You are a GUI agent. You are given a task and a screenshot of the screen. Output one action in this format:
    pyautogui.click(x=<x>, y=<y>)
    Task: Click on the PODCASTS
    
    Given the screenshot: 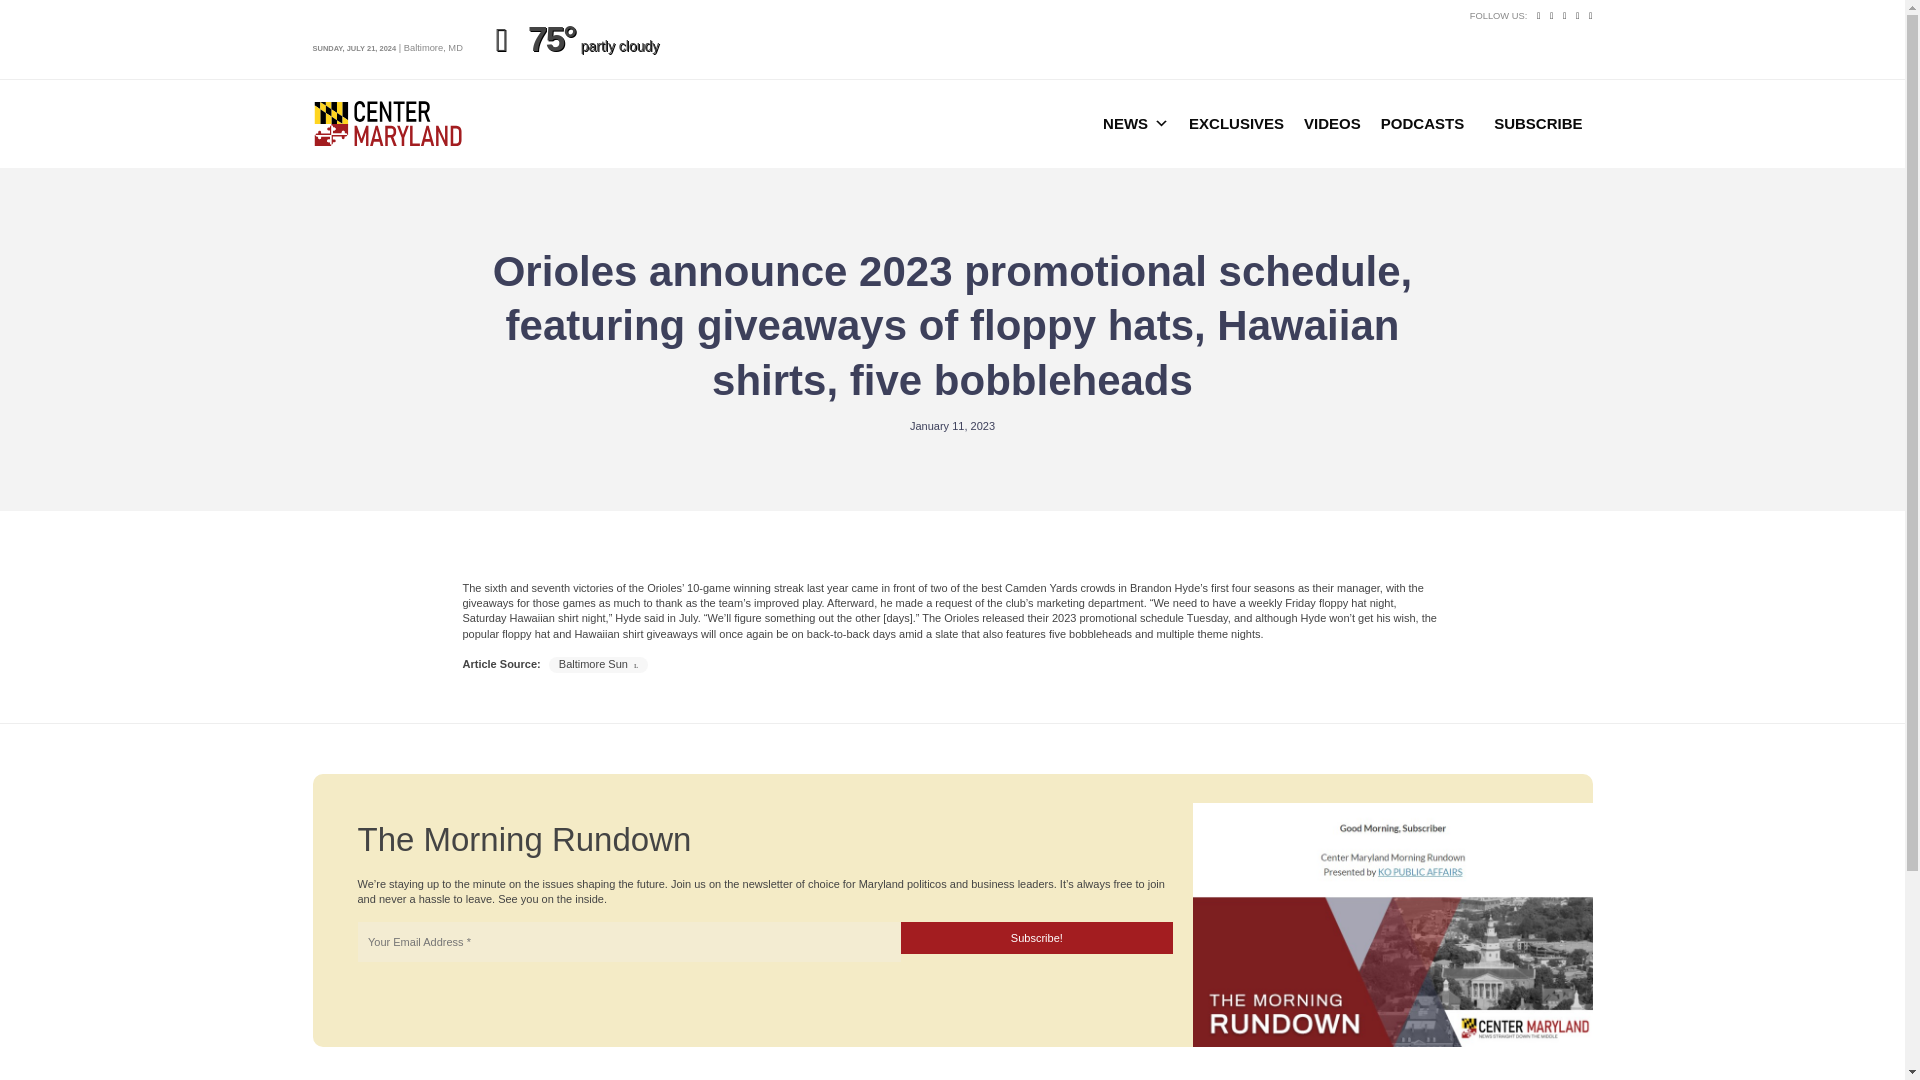 What is the action you would take?
    pyautogui.click(x=1422, y=123)
    